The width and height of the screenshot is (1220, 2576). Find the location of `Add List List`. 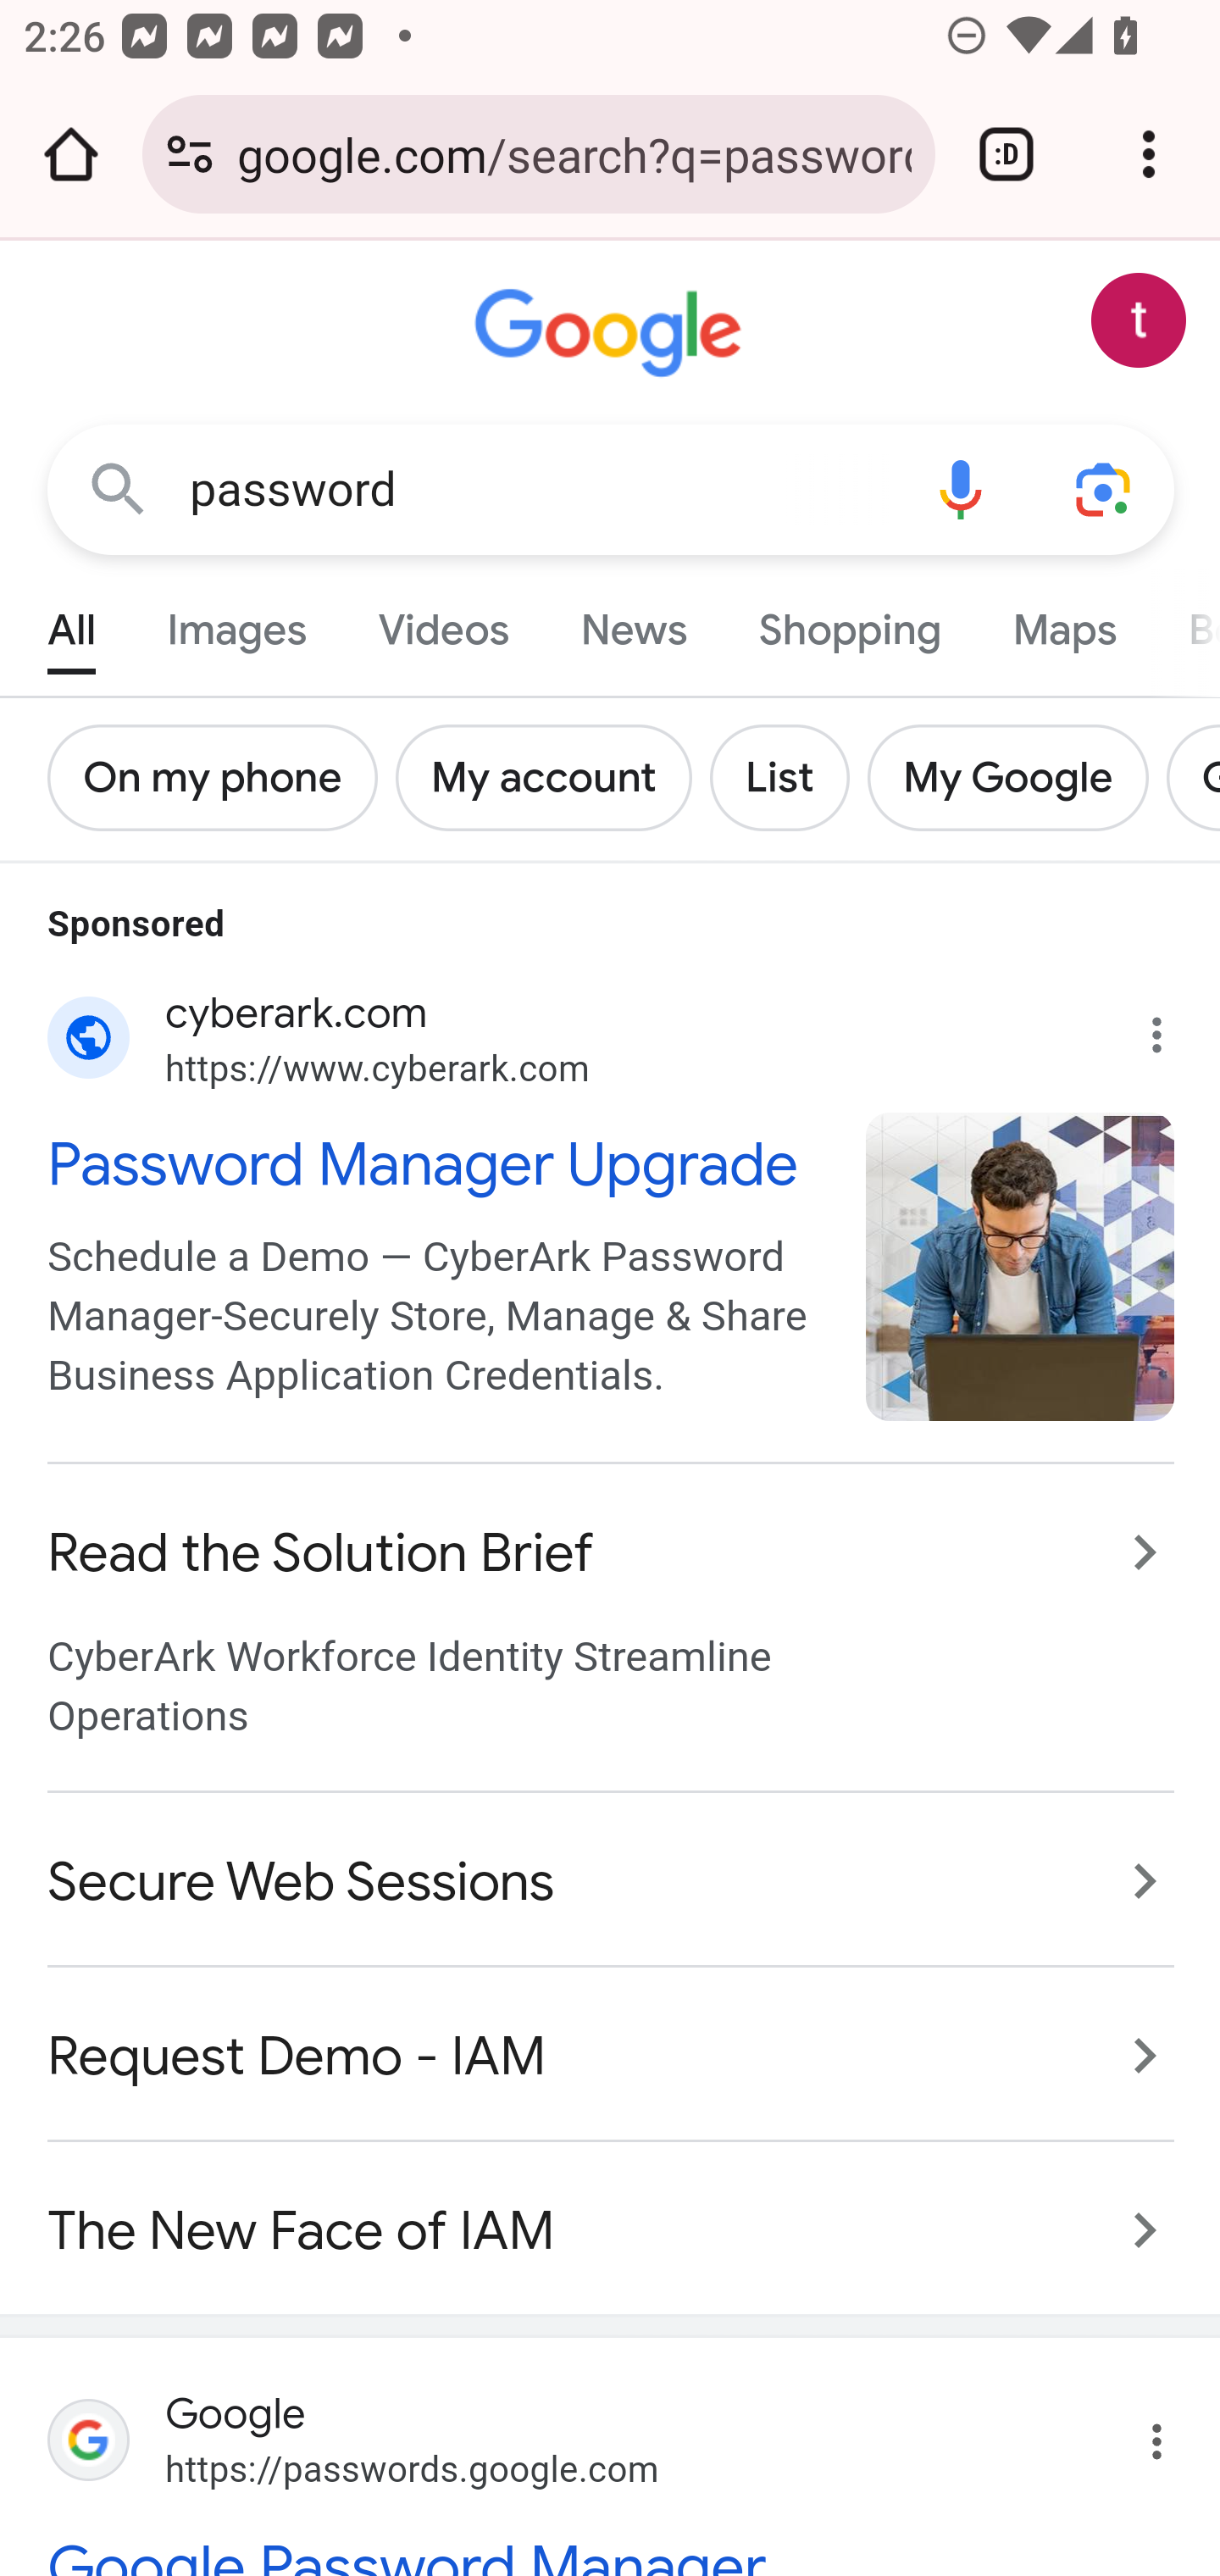

Add List List is located at coordinates (788, 778).